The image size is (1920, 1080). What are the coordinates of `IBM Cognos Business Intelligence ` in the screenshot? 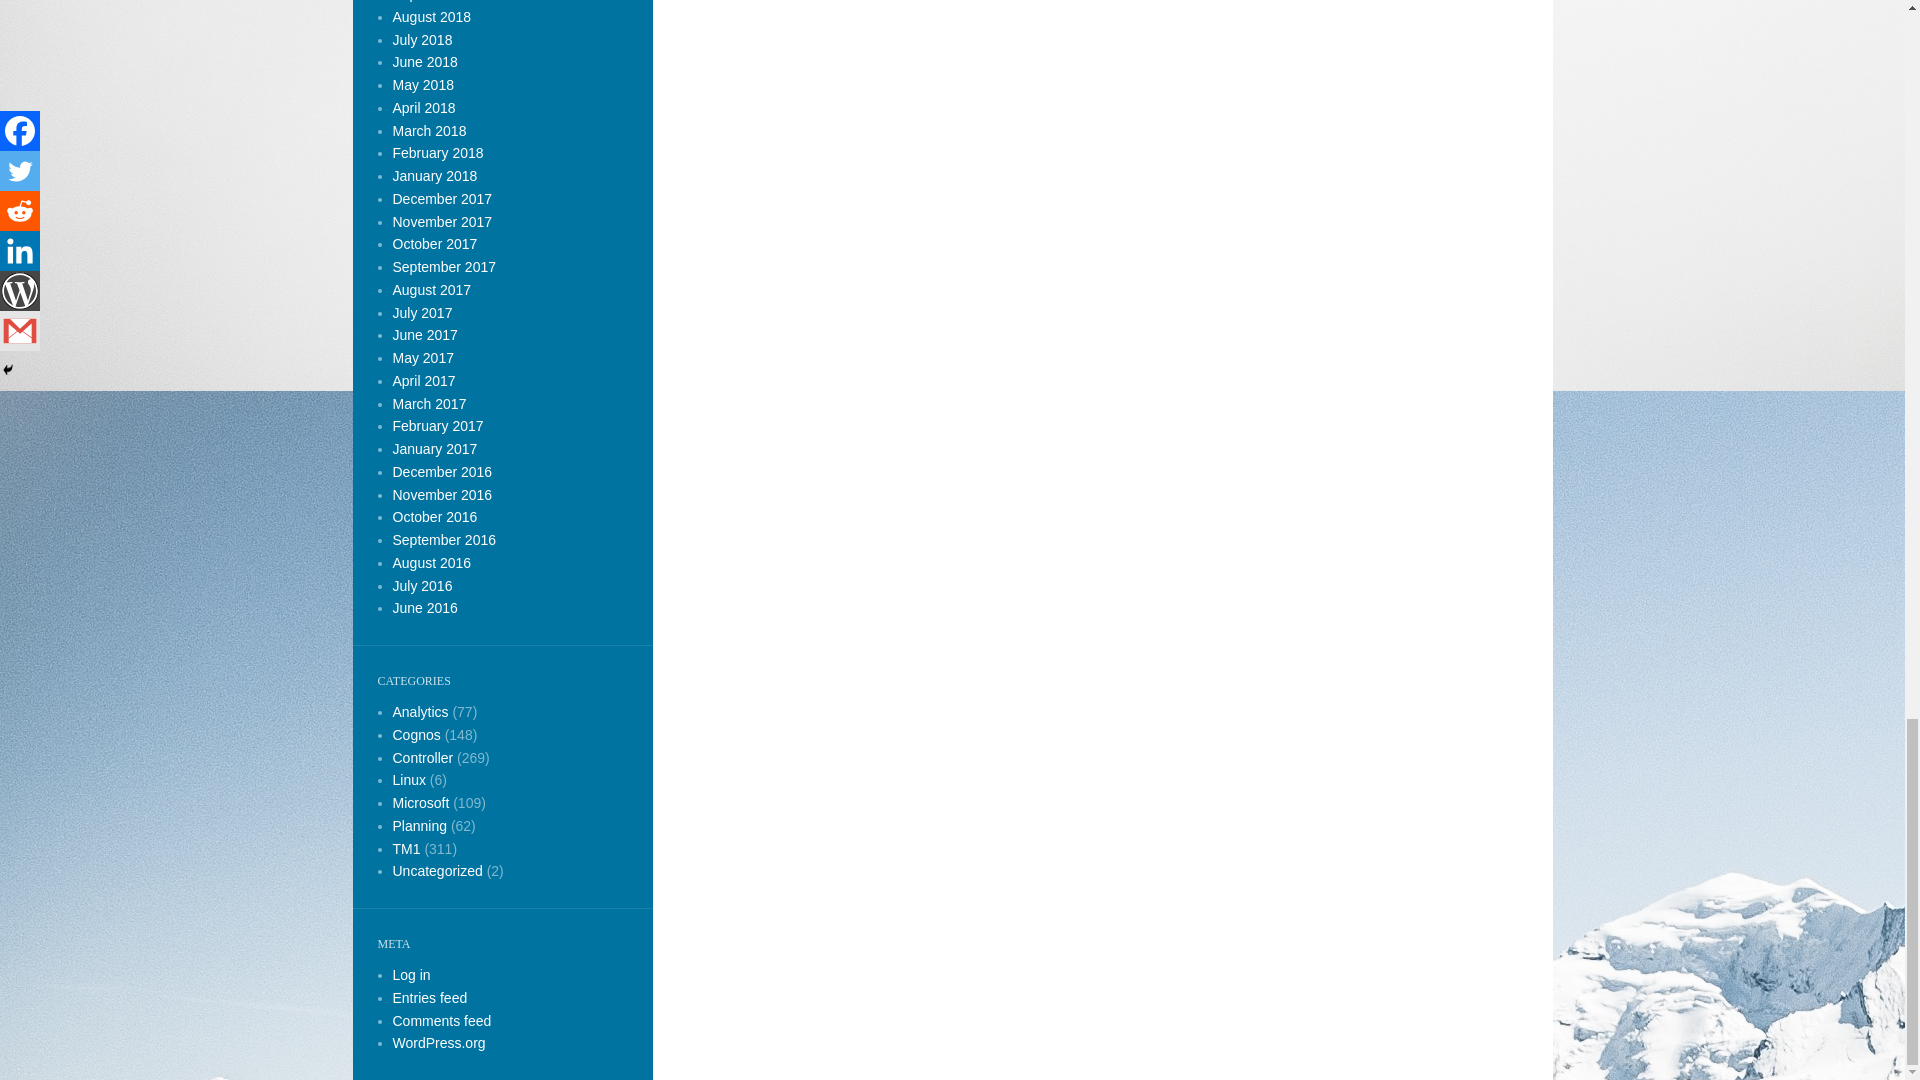 It's located at (419, 712).